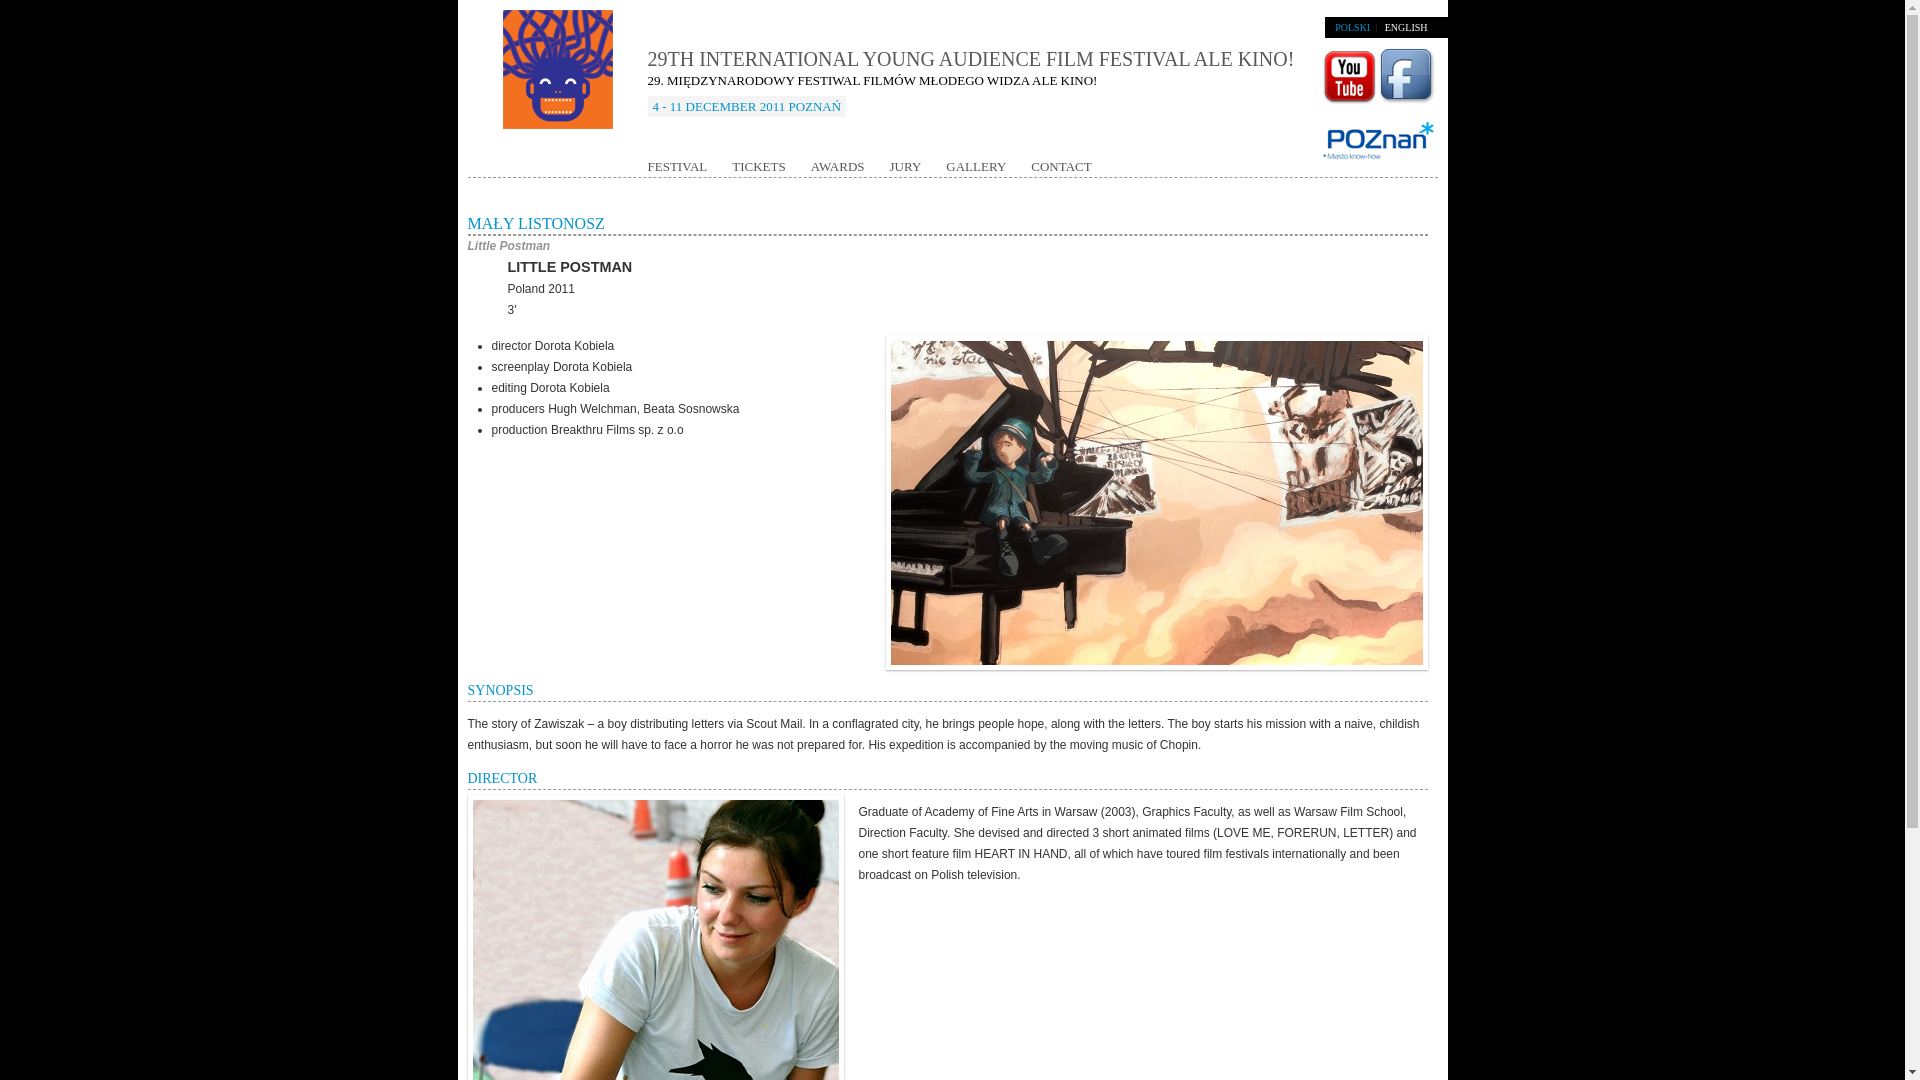  I want to click on FESTIVAL, so click(678, 166).